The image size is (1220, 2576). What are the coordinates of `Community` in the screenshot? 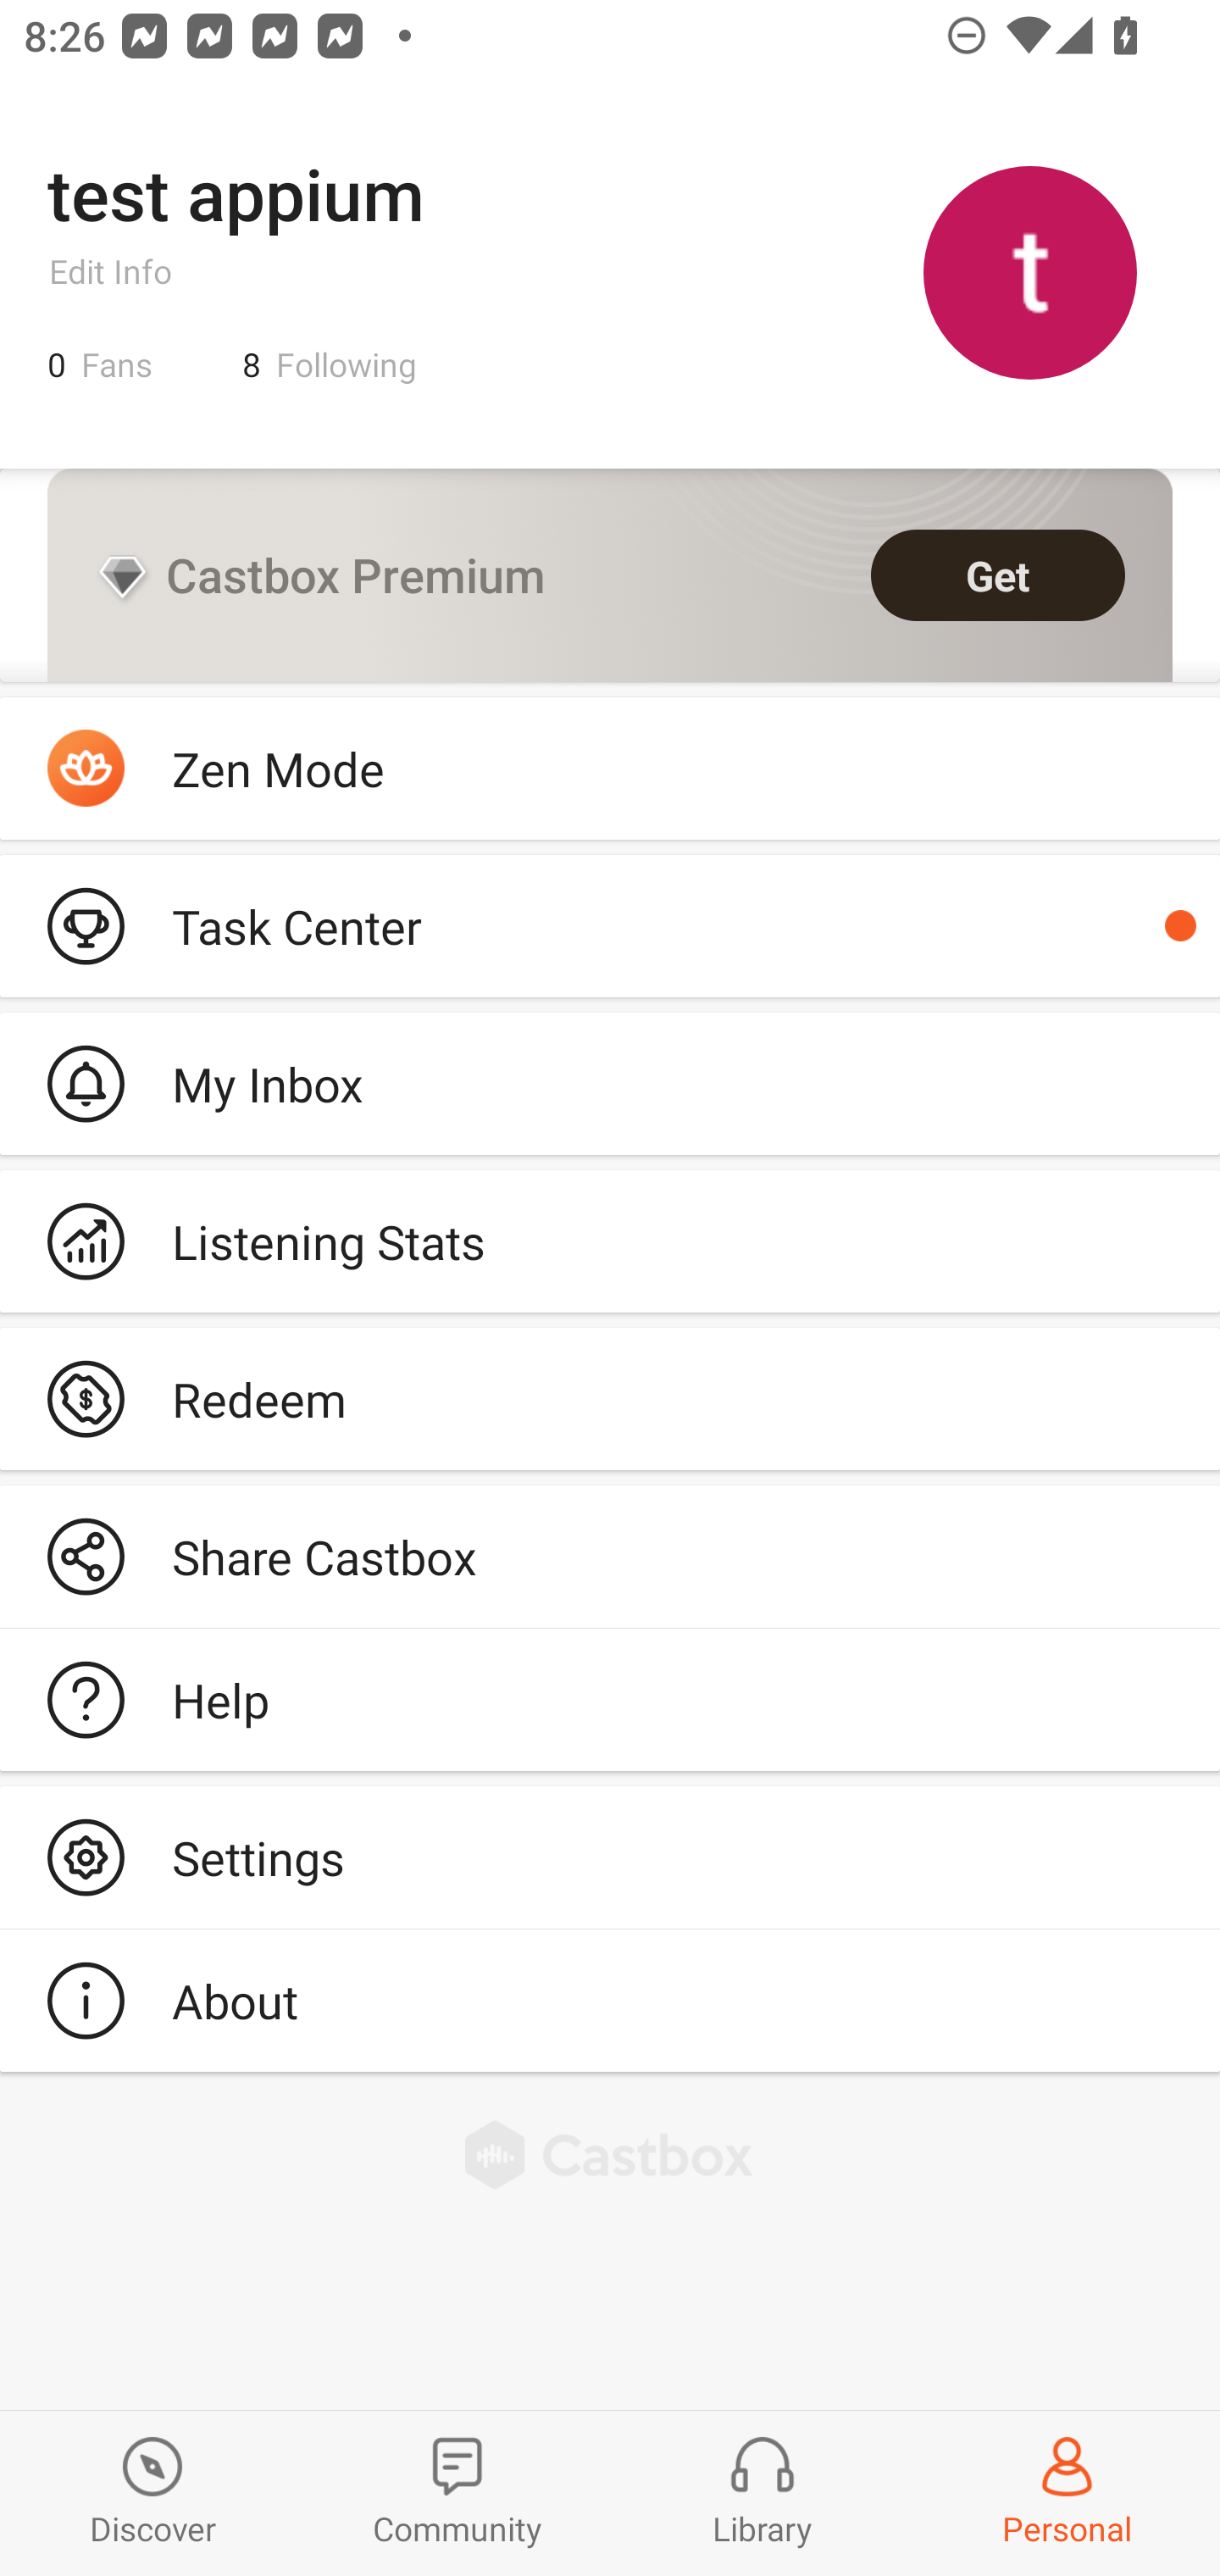 It's located at (457, 2493).